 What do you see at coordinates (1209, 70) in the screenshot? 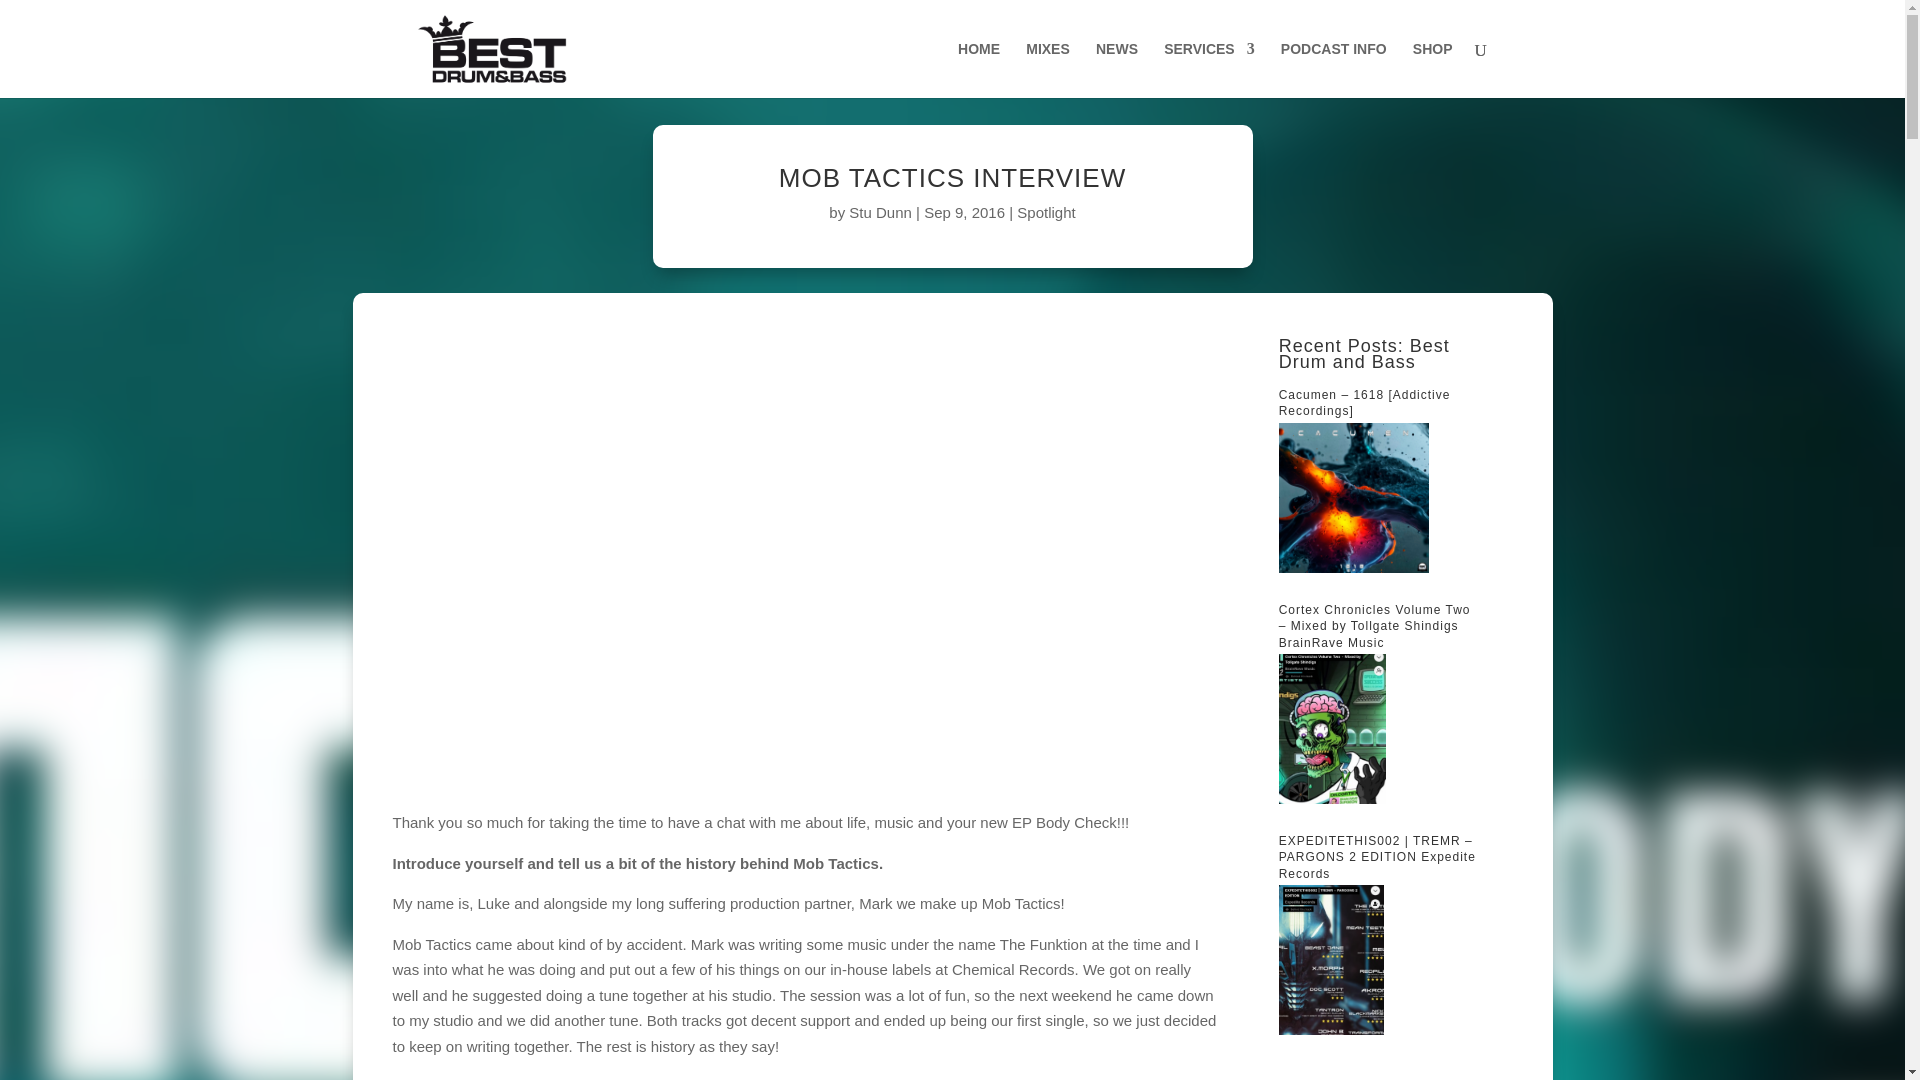
I see `SERVICES` at bounding box center [1209, 70].